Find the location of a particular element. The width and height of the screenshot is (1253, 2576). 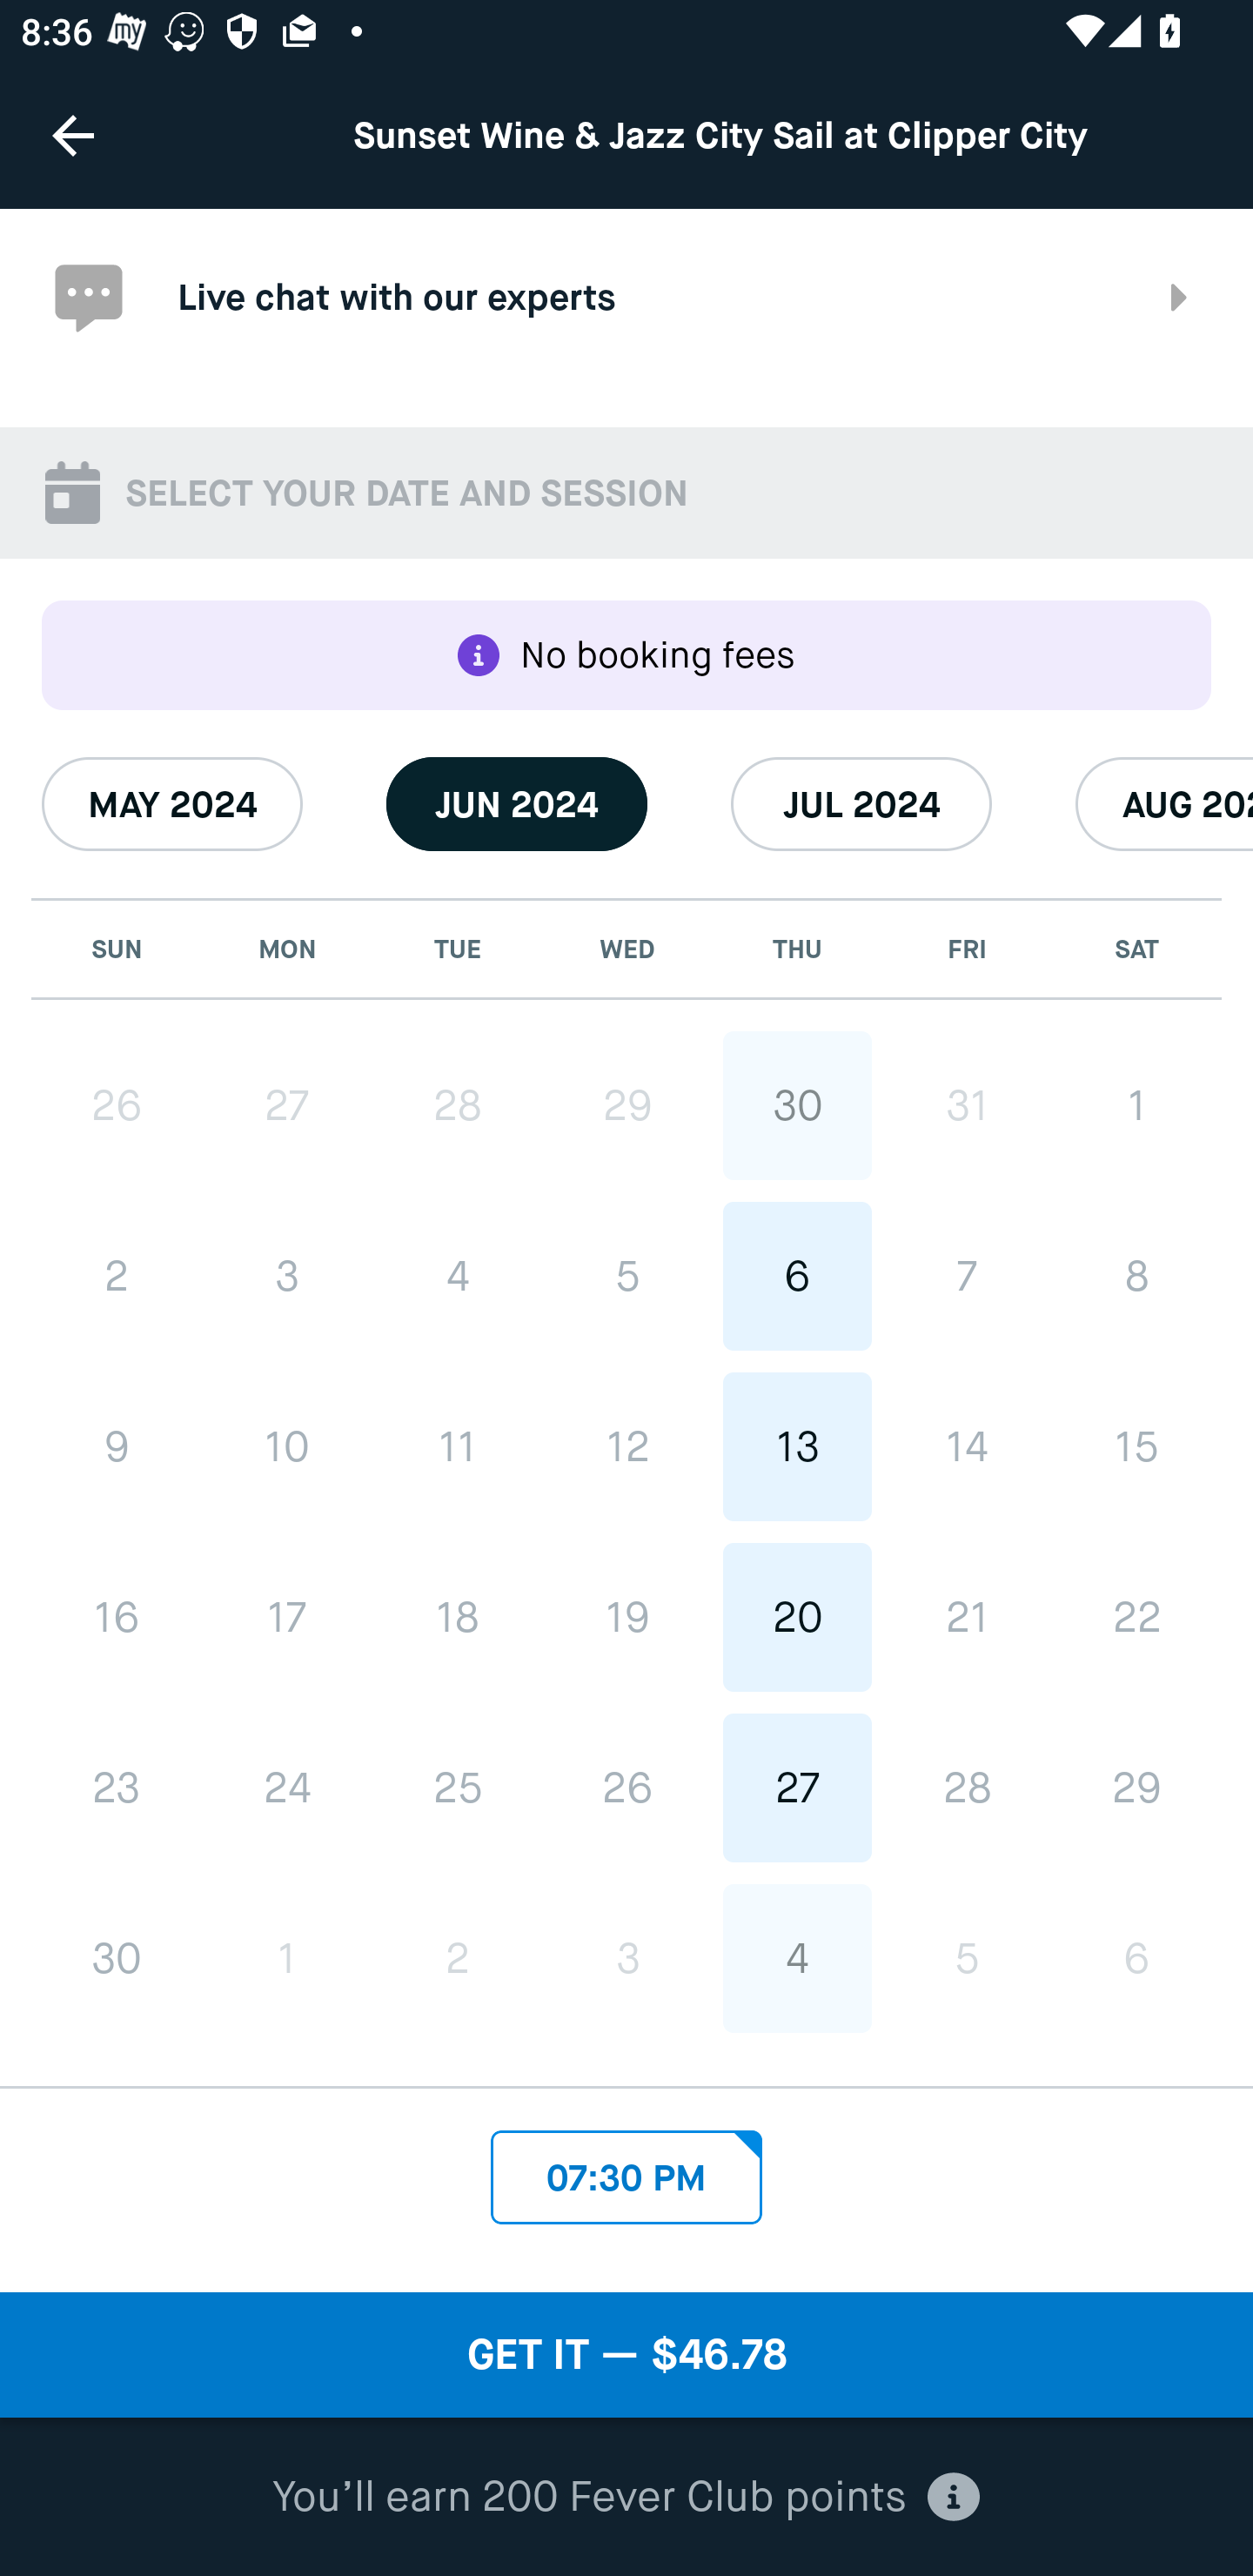

1 is located at coordinates (1136, 1105).